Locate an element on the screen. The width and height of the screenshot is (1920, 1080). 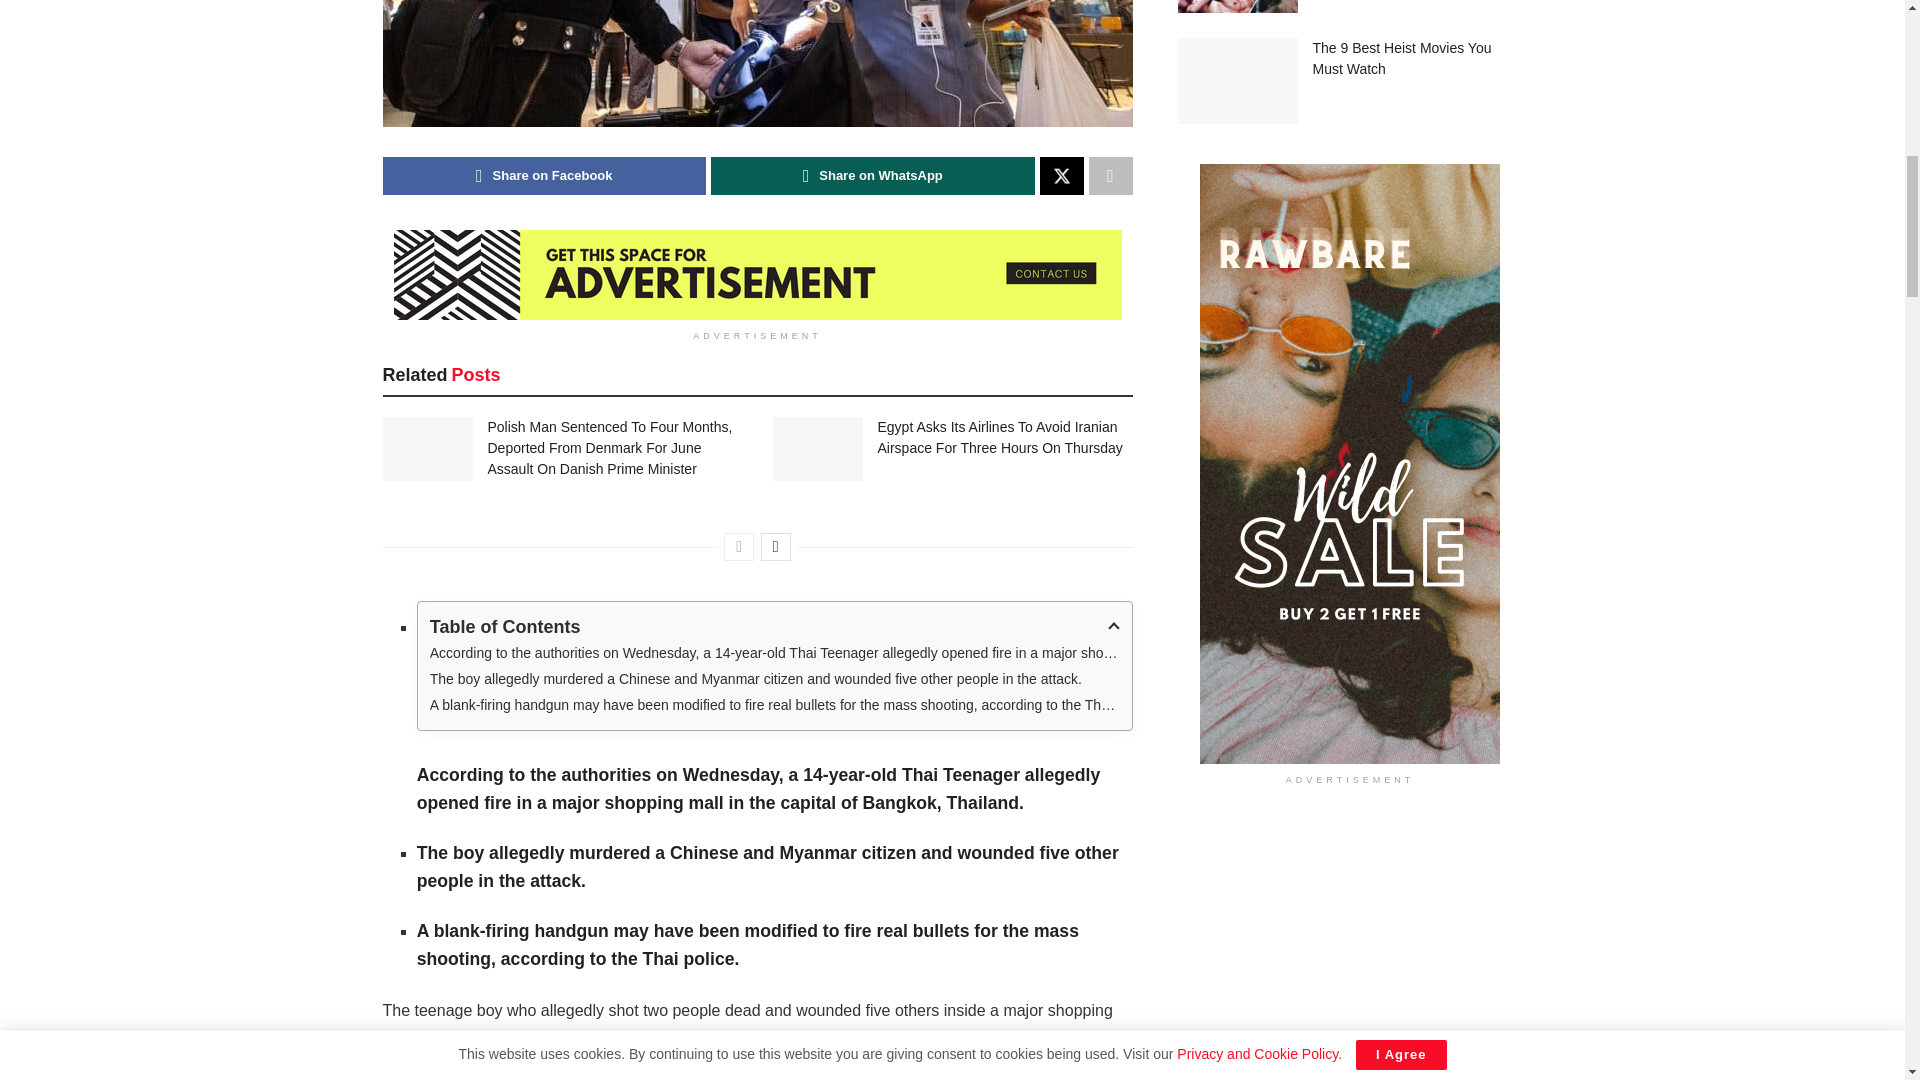
Next is located at coordinates (776, 546).